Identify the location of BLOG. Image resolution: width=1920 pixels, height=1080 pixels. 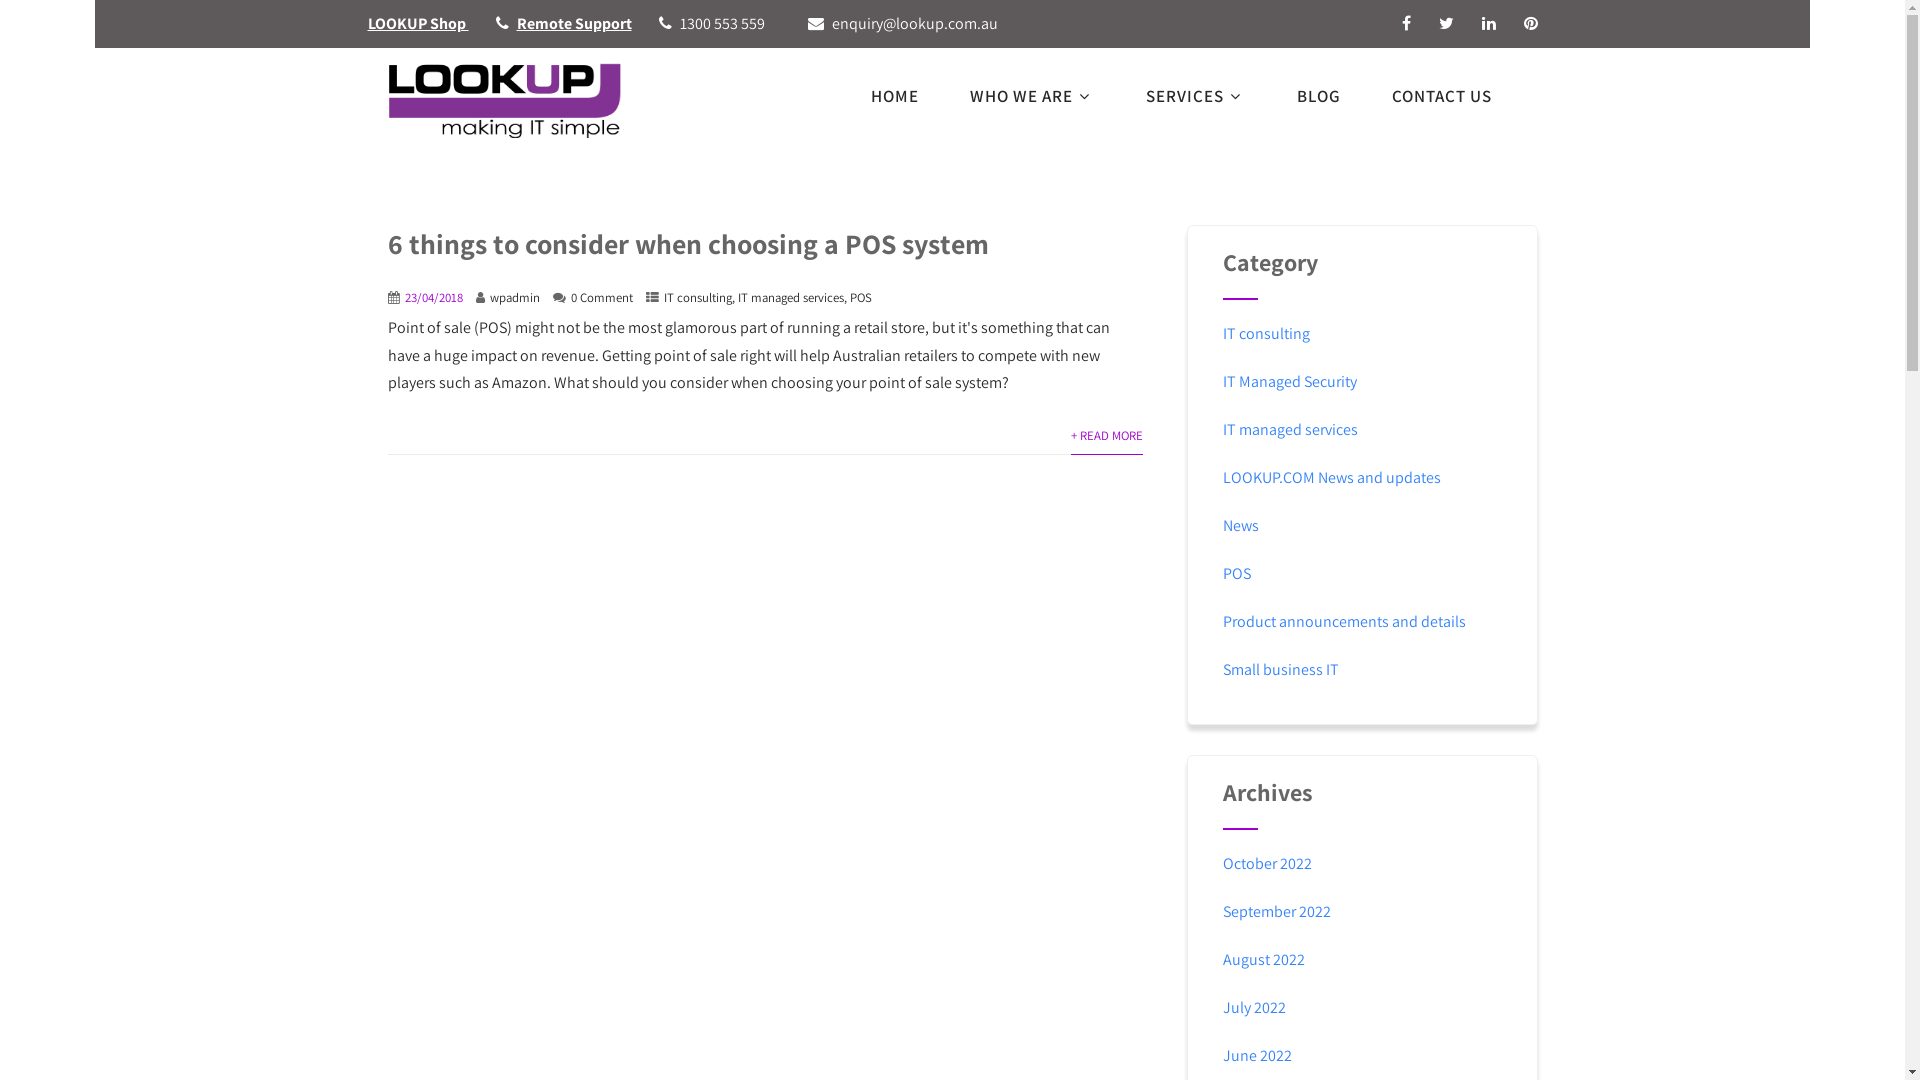
(1318, 96).